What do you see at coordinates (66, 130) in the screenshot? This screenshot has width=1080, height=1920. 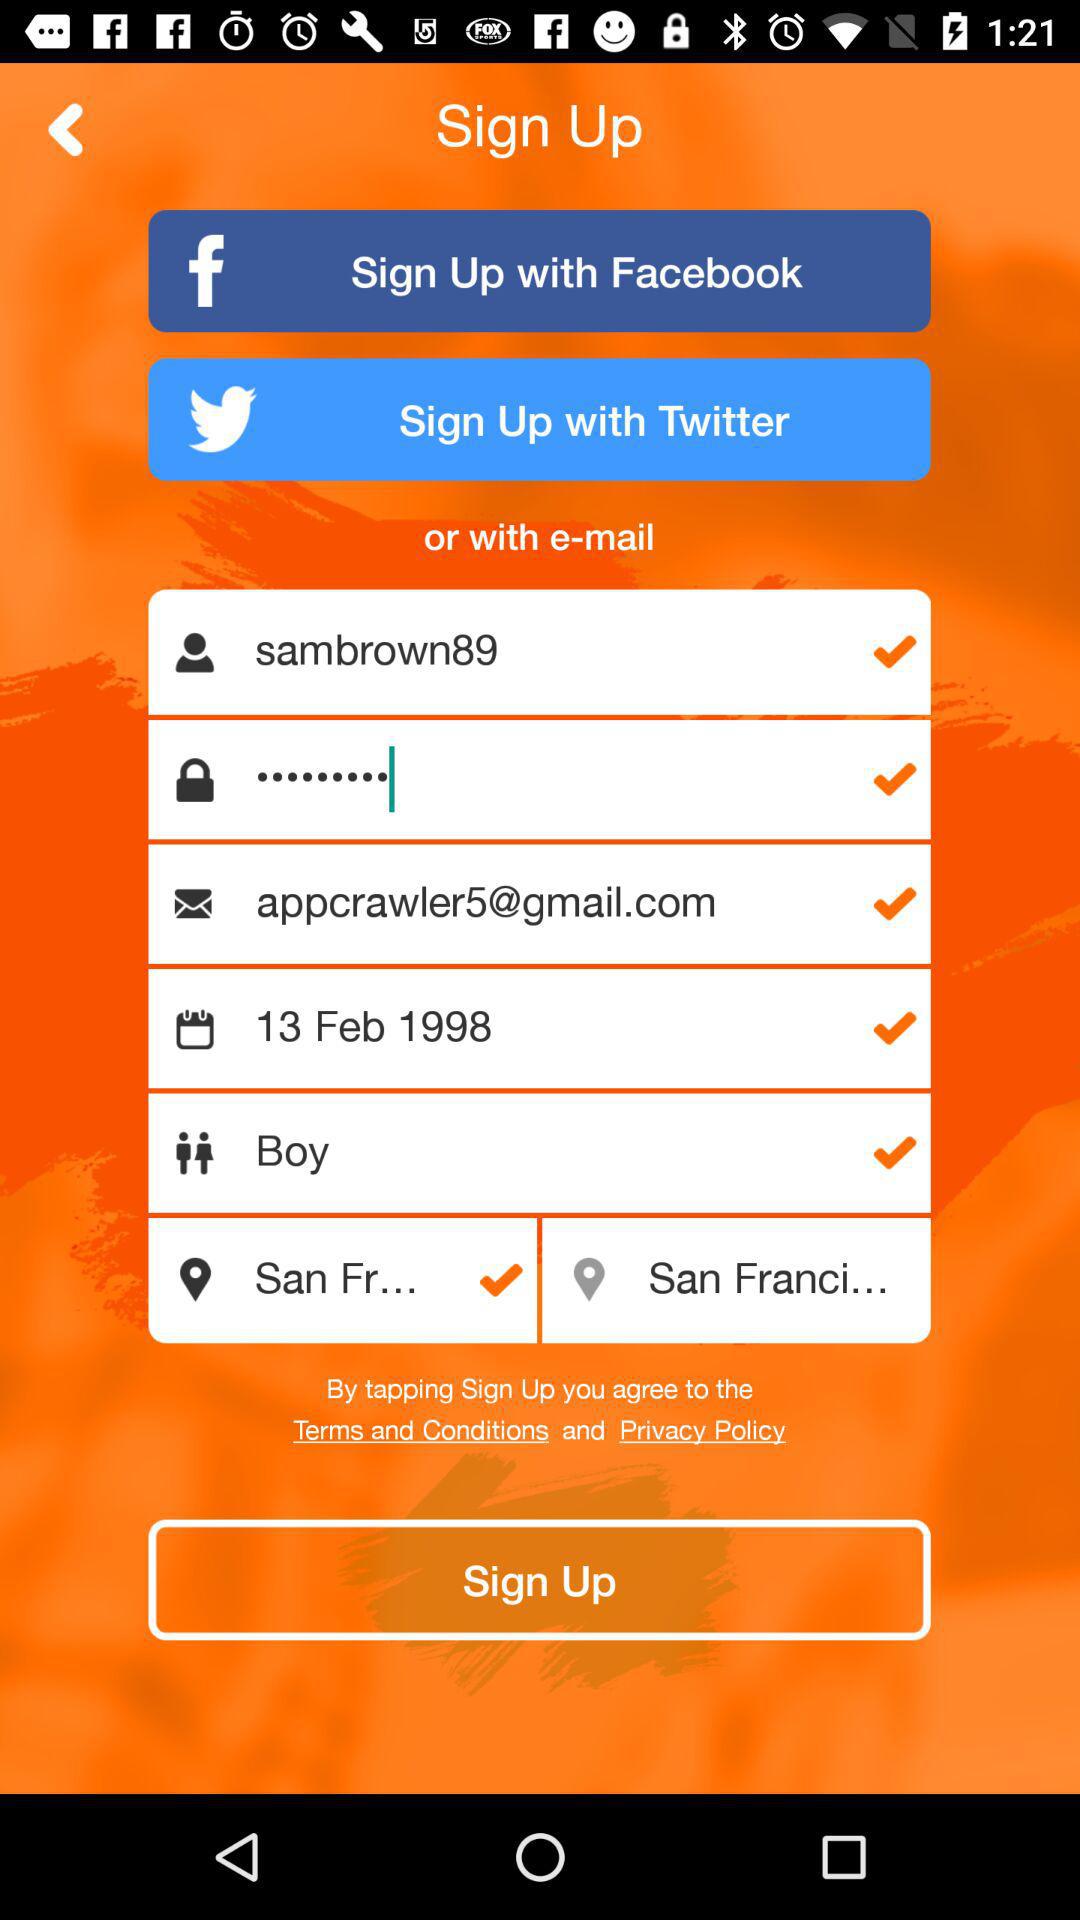 I see `back` at bounding box center [66, 130].